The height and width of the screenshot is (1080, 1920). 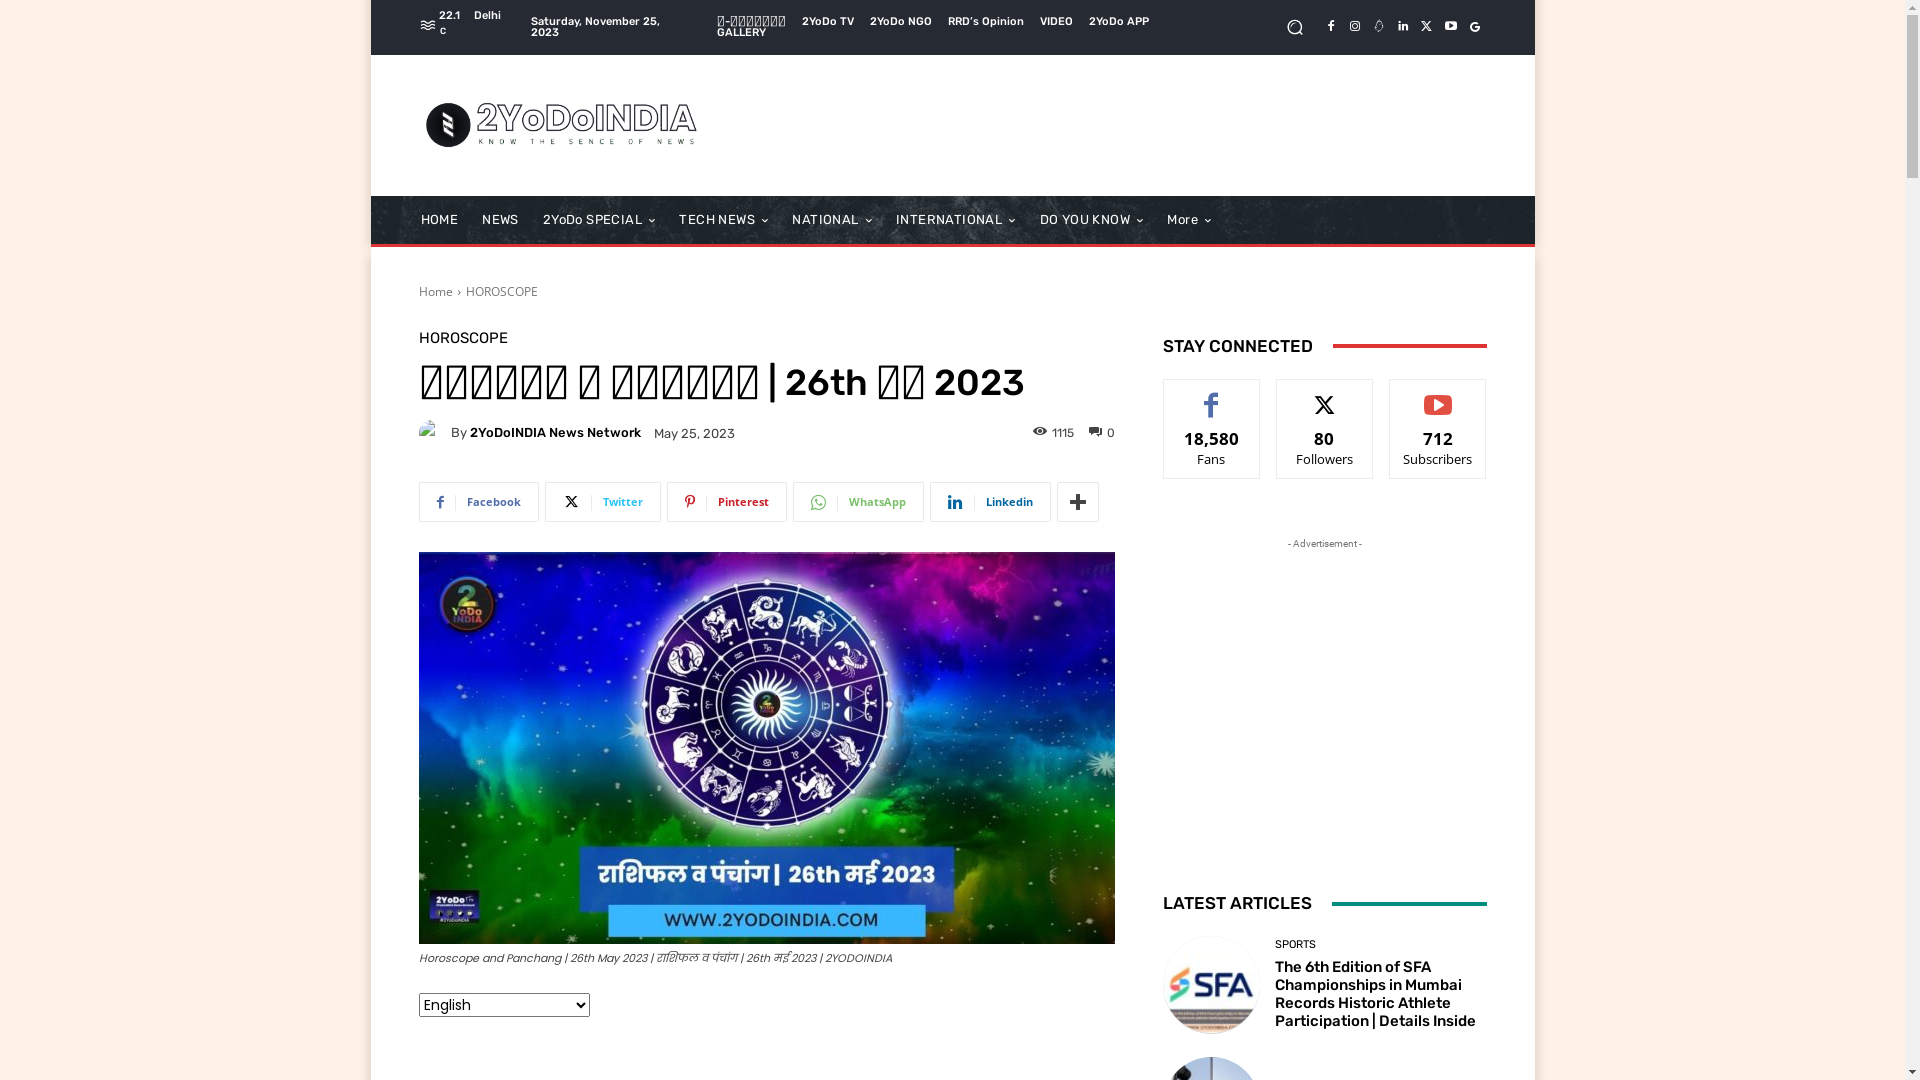 I want to click on NEWS, so click(x=500, y=220).